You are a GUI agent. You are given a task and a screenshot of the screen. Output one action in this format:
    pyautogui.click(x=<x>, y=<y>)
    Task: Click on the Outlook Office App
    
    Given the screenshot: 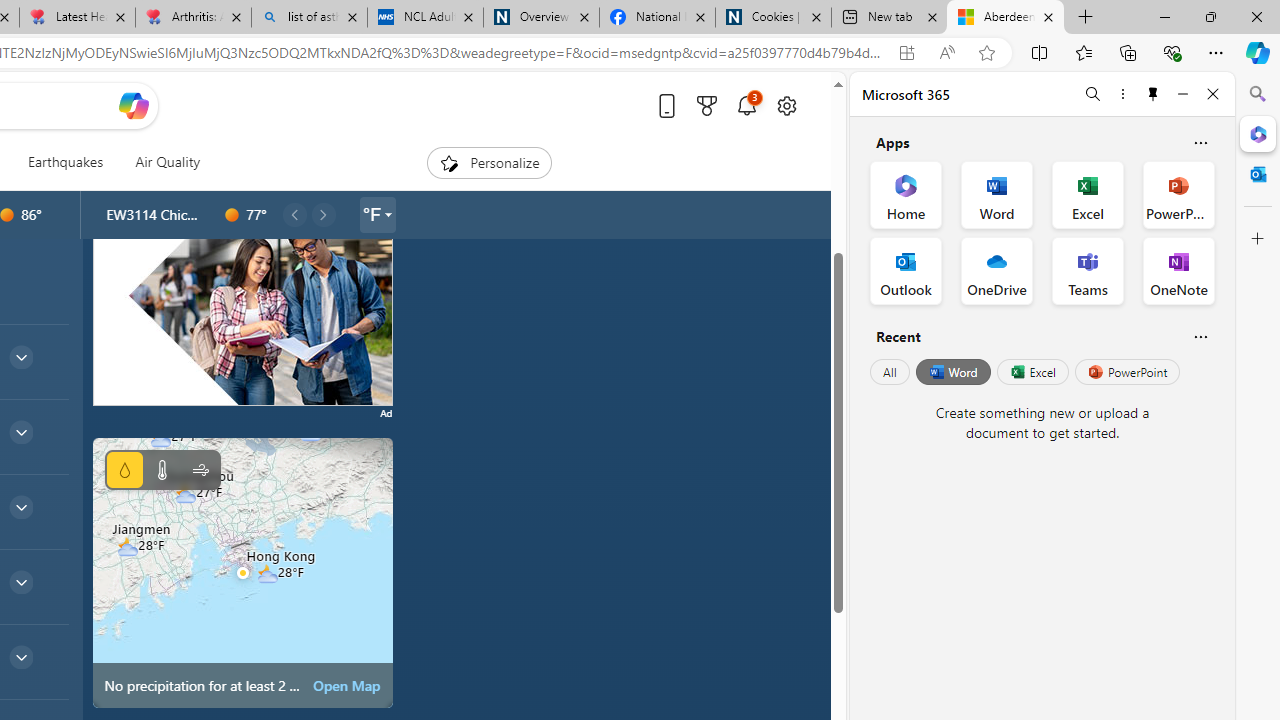 What is the action you would take?
    pyautogui.click(x=906, y=270)
    